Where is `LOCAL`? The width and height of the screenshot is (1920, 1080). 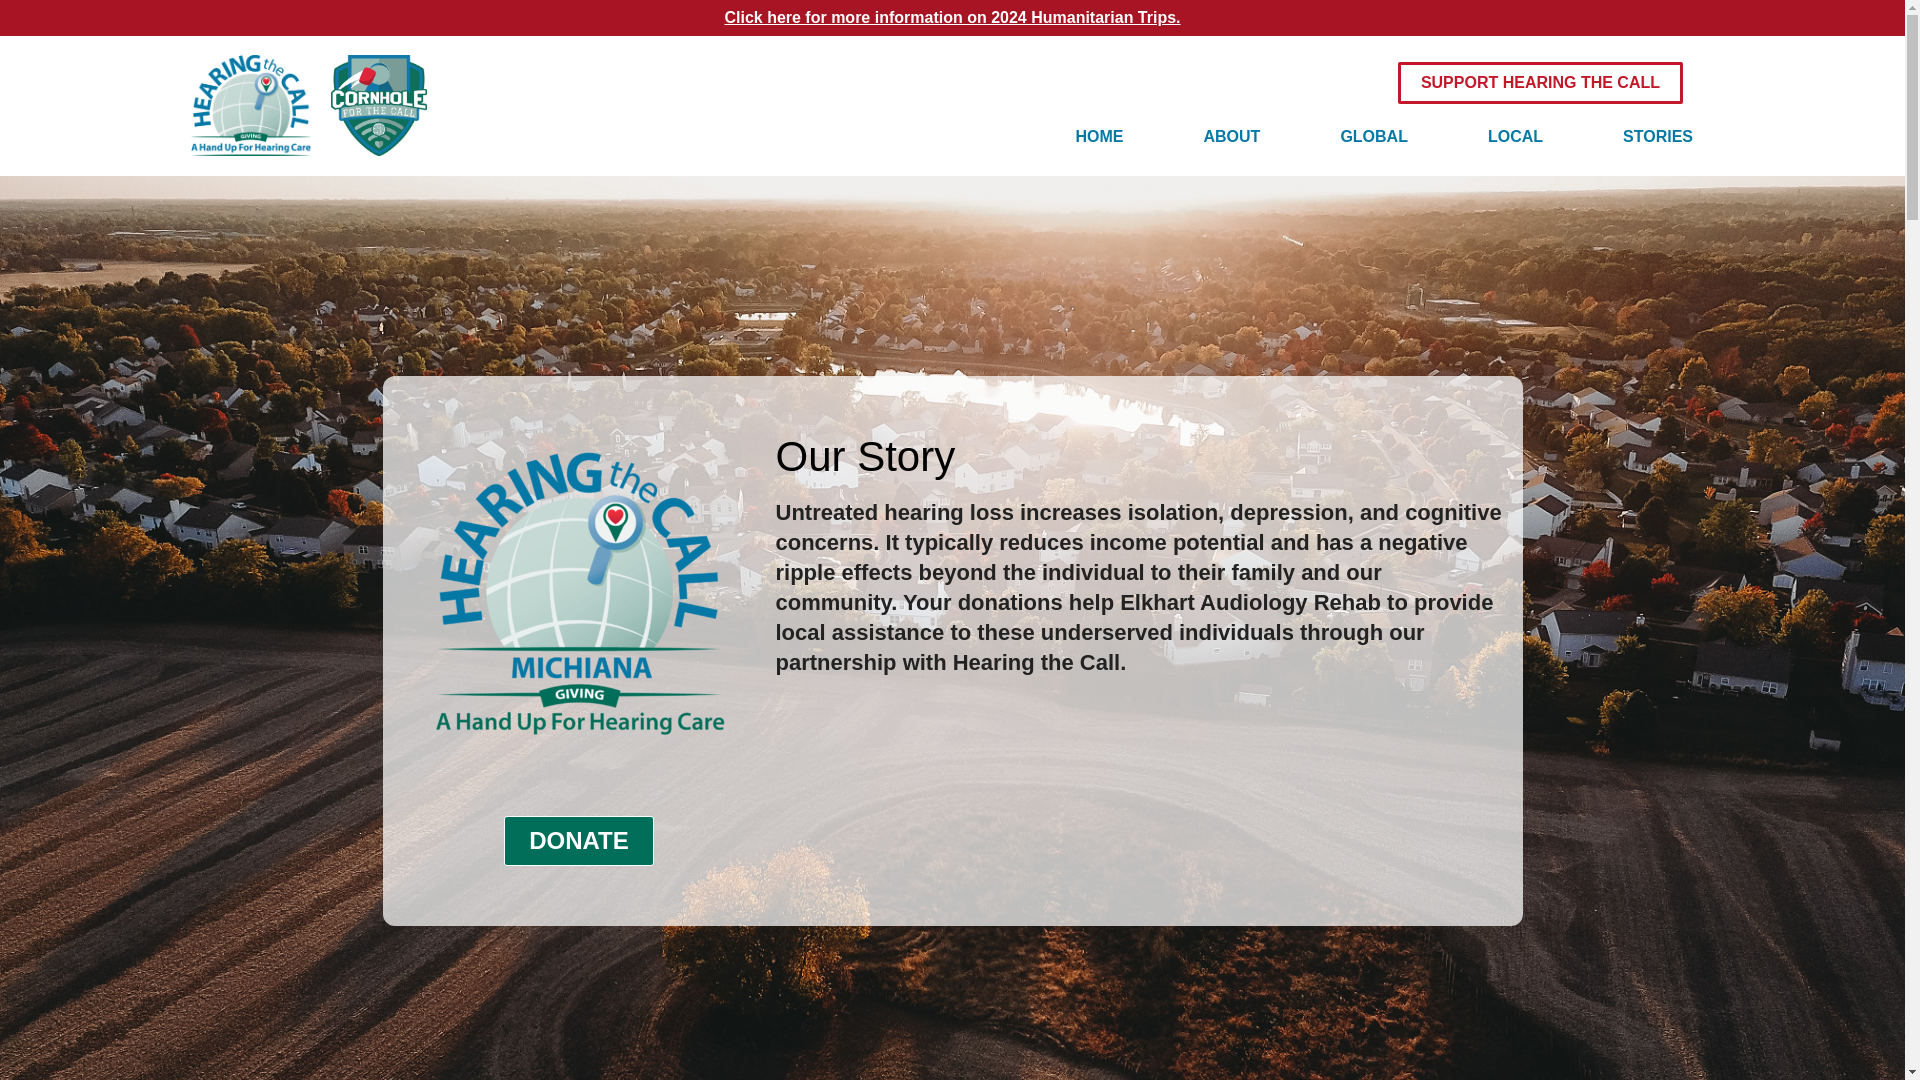 LOCAL is located at coordinates (1515, 136).